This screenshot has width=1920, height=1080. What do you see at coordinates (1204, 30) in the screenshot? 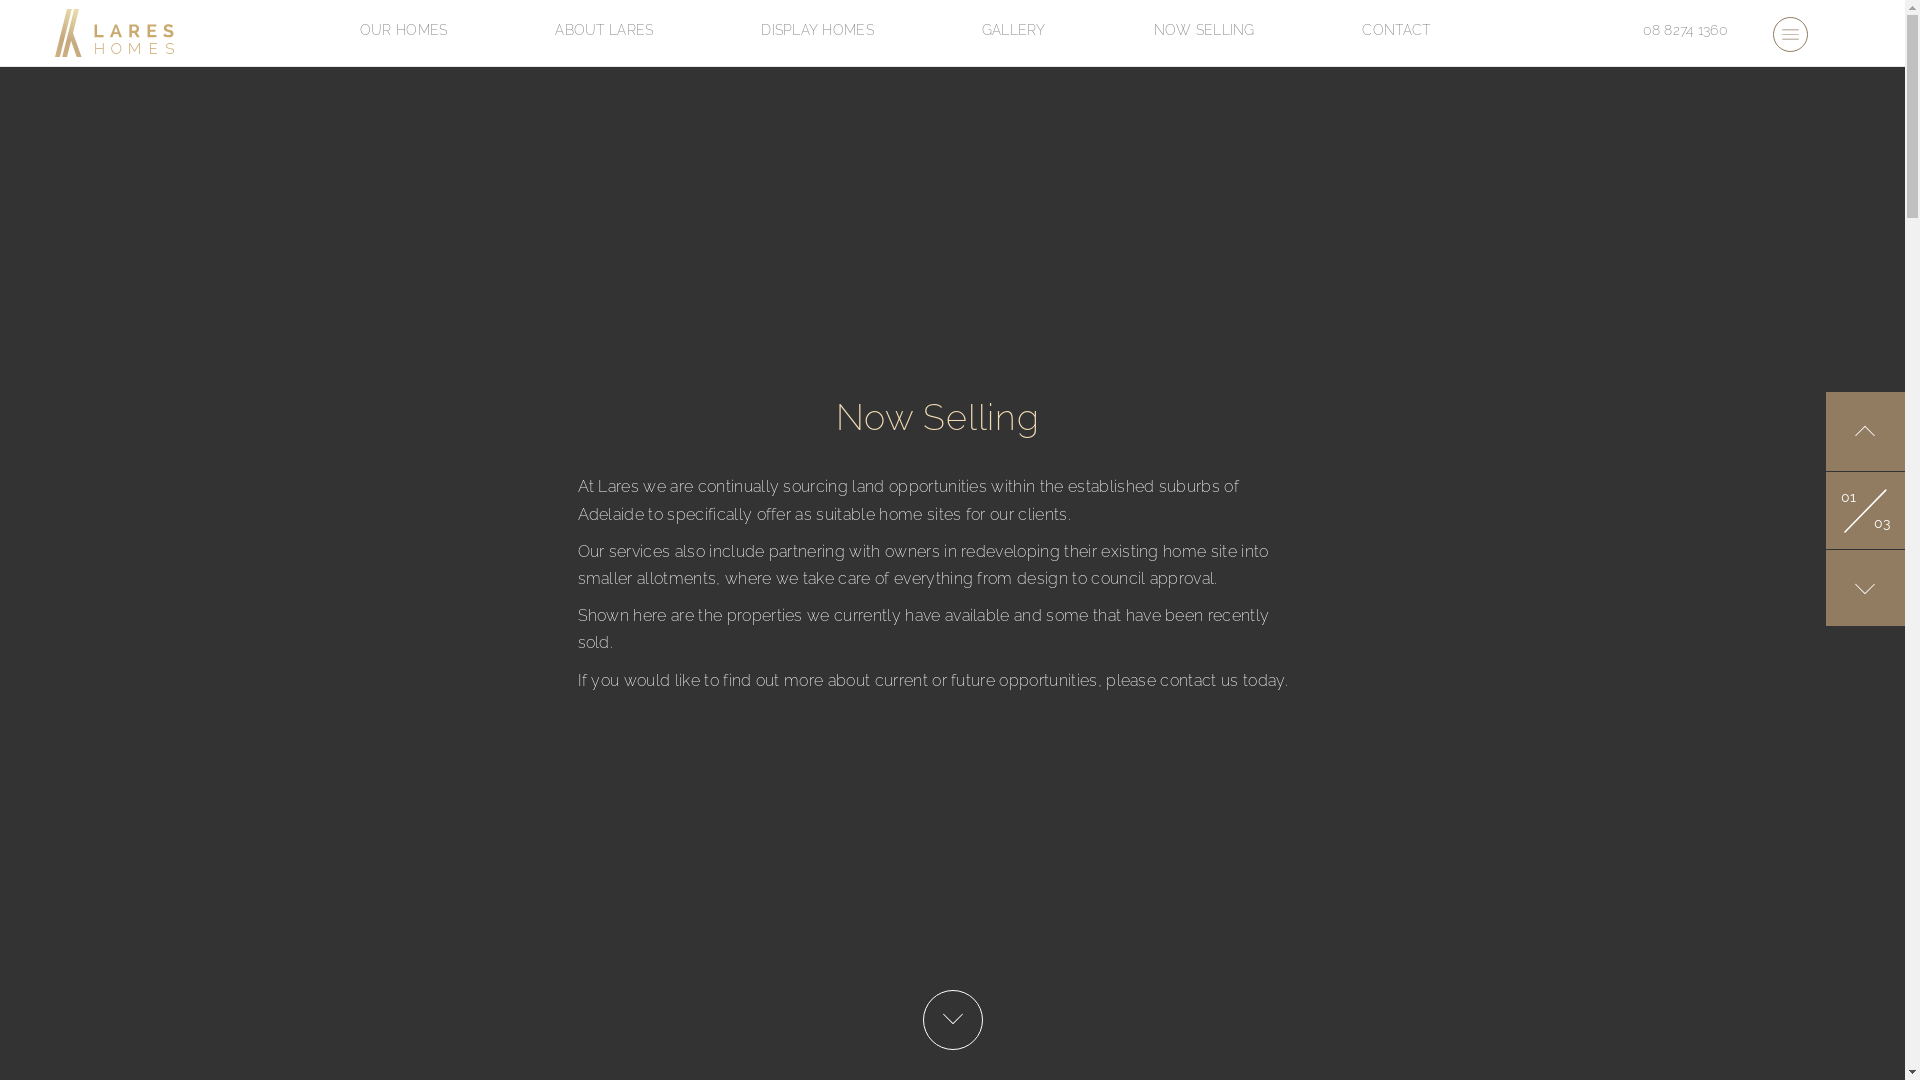
I see `NOW SELLING` at bounding box center [1204, 30].